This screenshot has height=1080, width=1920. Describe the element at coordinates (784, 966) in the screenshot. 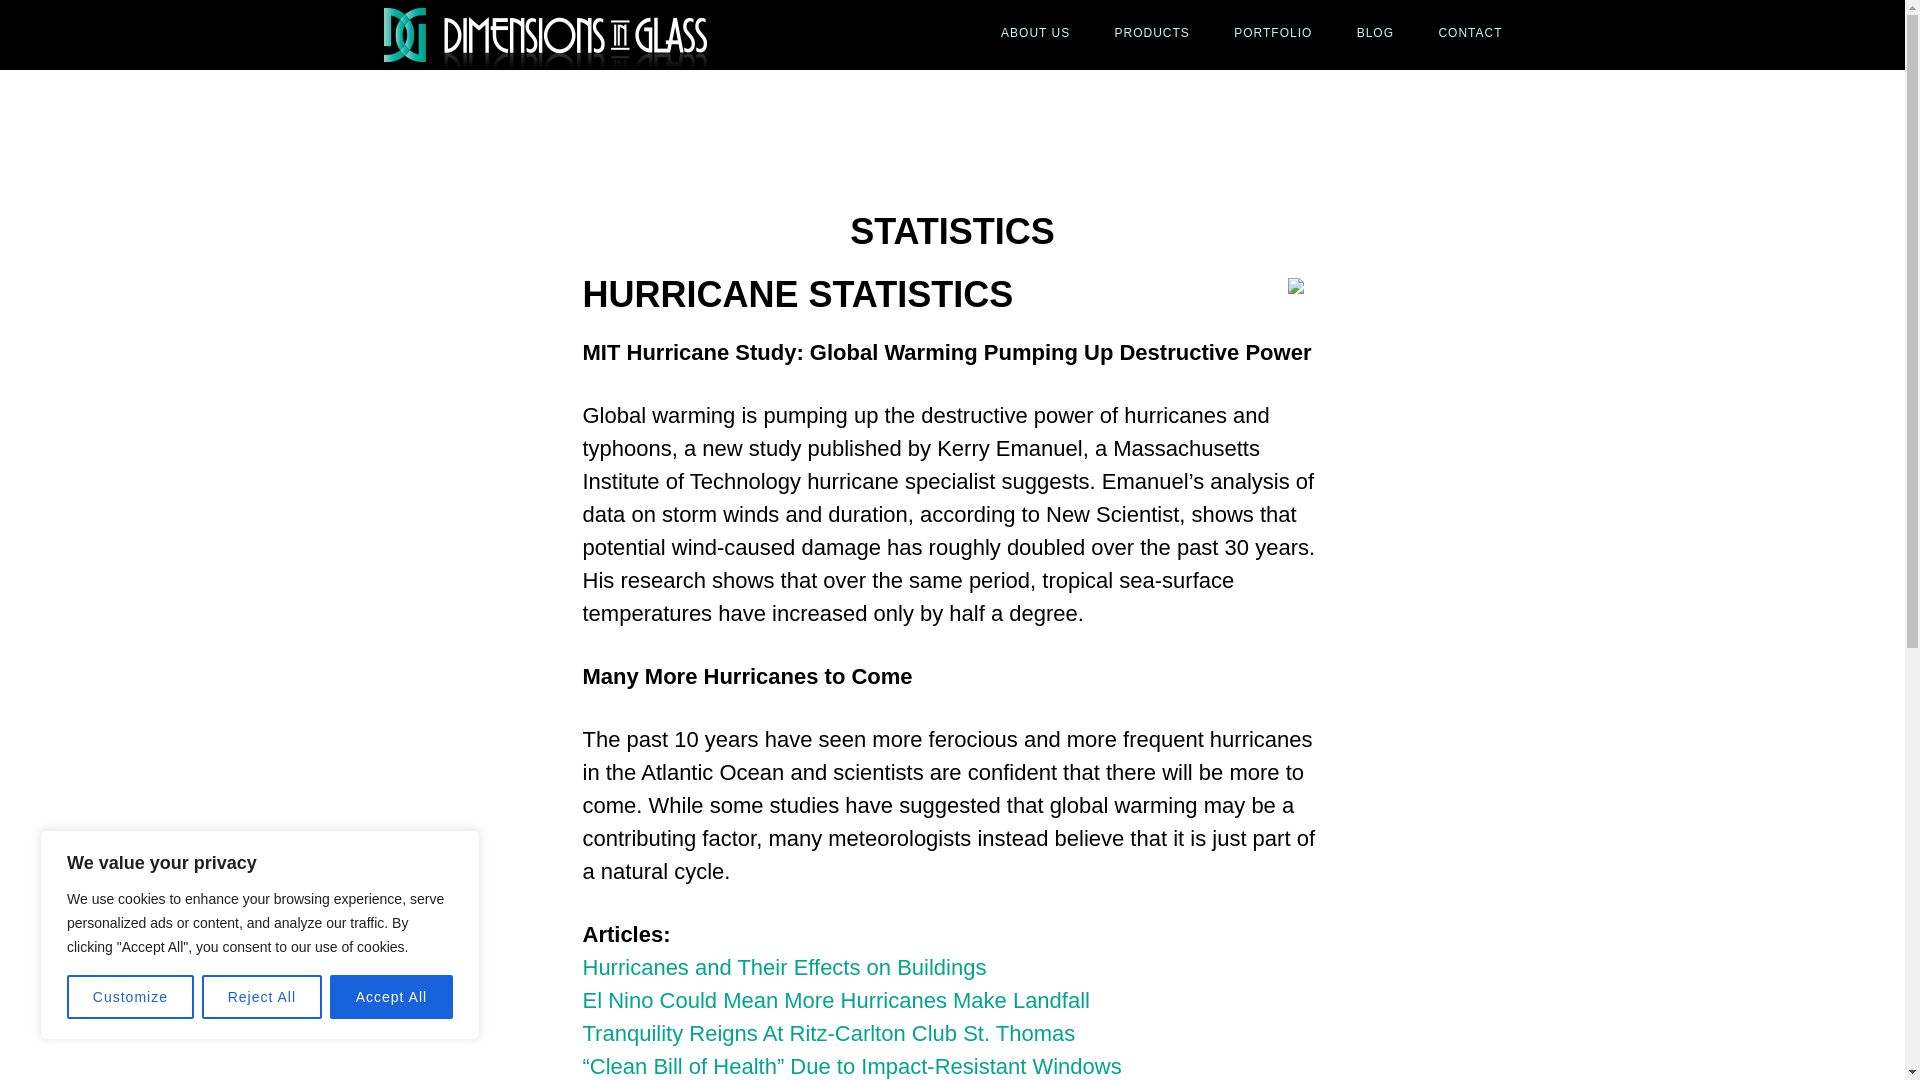

I see `Hurricanes and Their Effects on Buildings` at that location.